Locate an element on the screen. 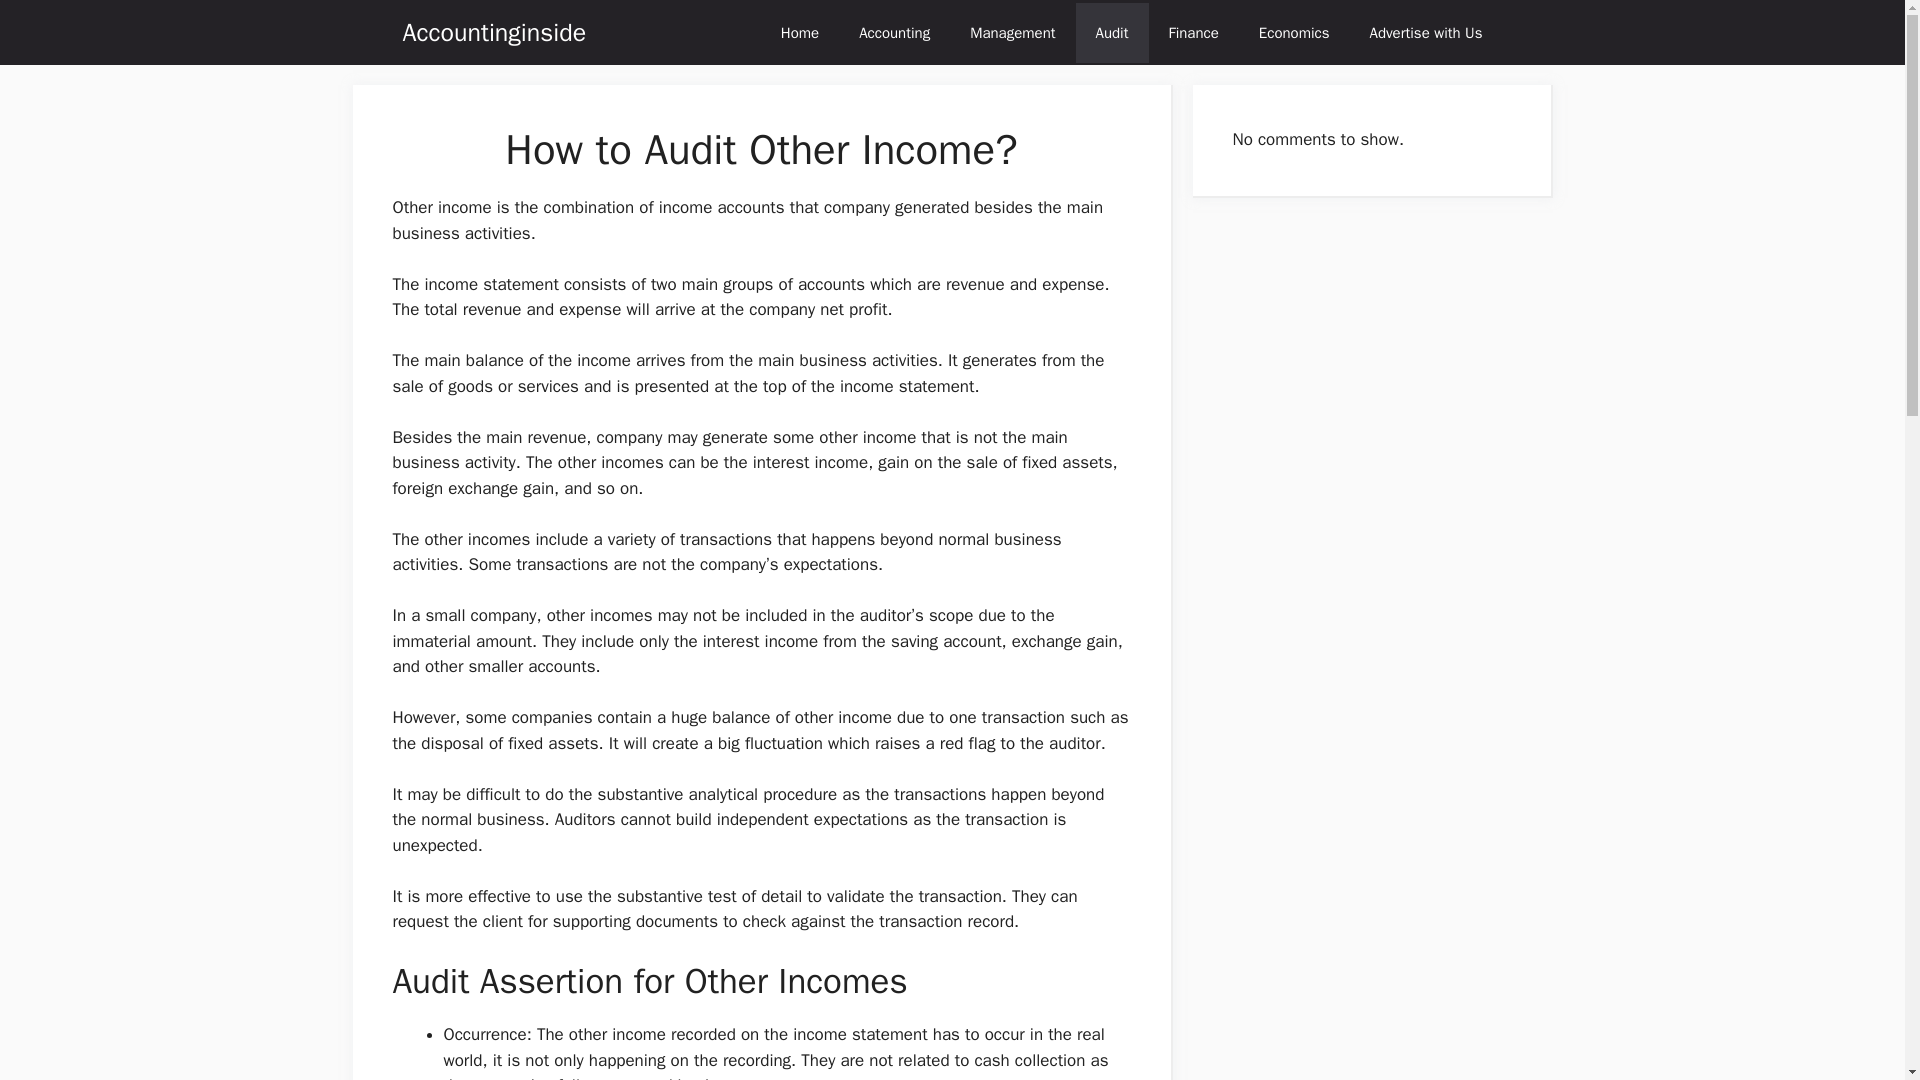  Advertise with Us is located at coordinates (1426, 32).